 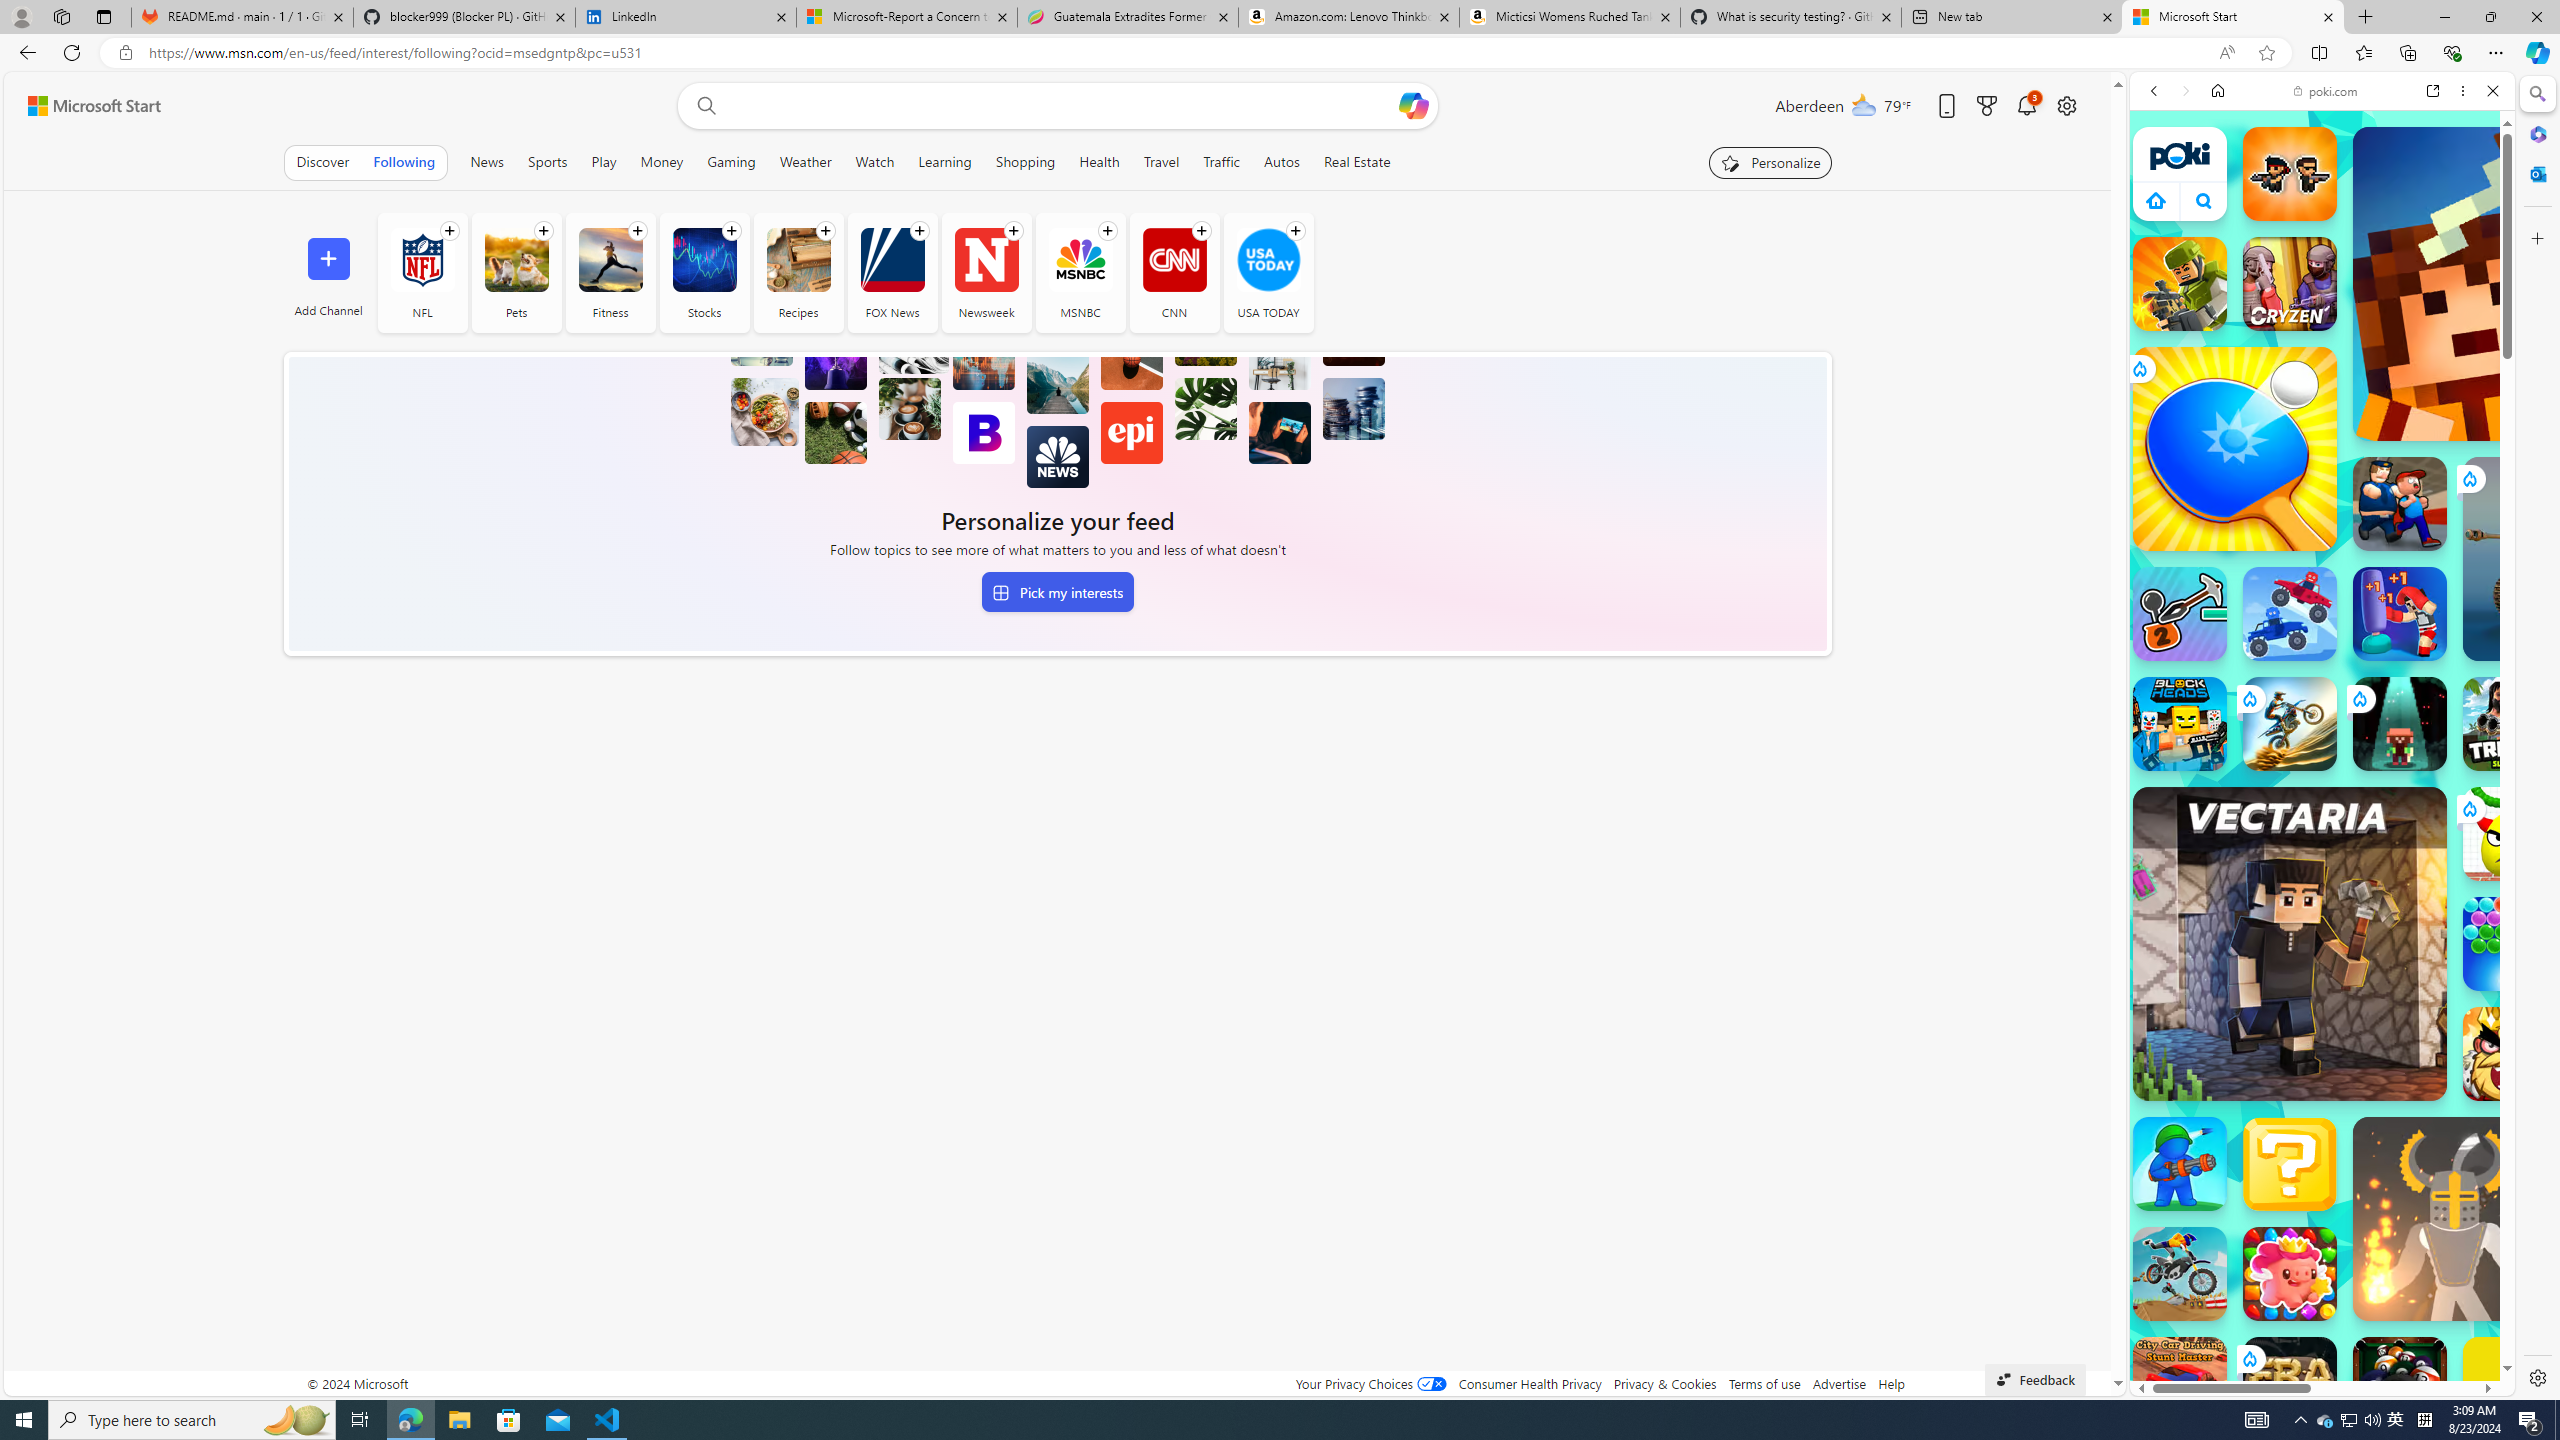 What do you see at coordinates (2322, 618) in the screenshot?
I see `Io Games` at bounding box center [2322, 618].